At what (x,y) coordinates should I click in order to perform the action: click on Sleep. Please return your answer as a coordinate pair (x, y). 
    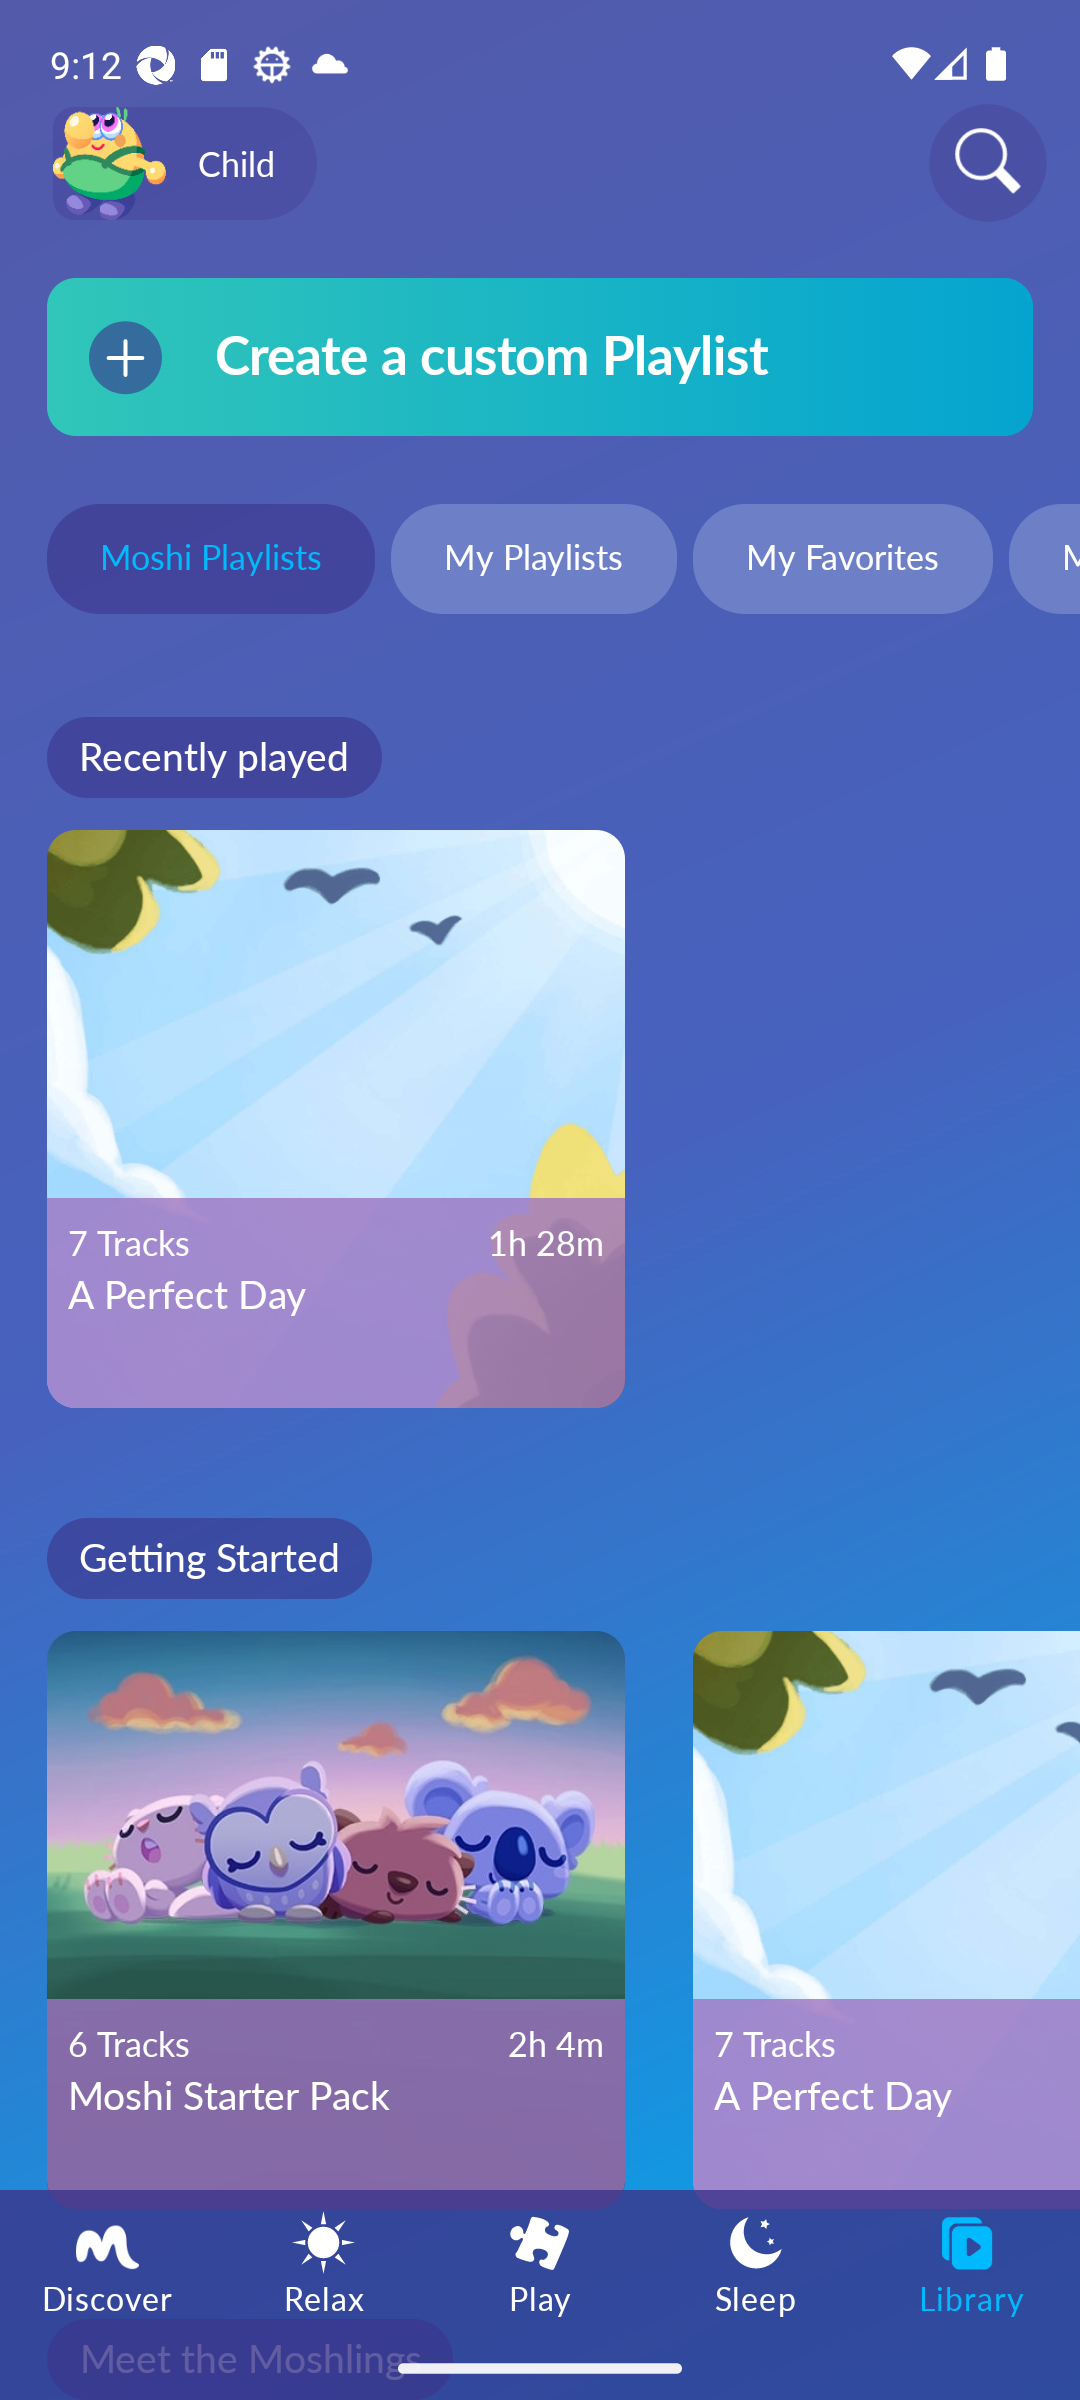
    Looking at the image, I should click on (756, 2262).